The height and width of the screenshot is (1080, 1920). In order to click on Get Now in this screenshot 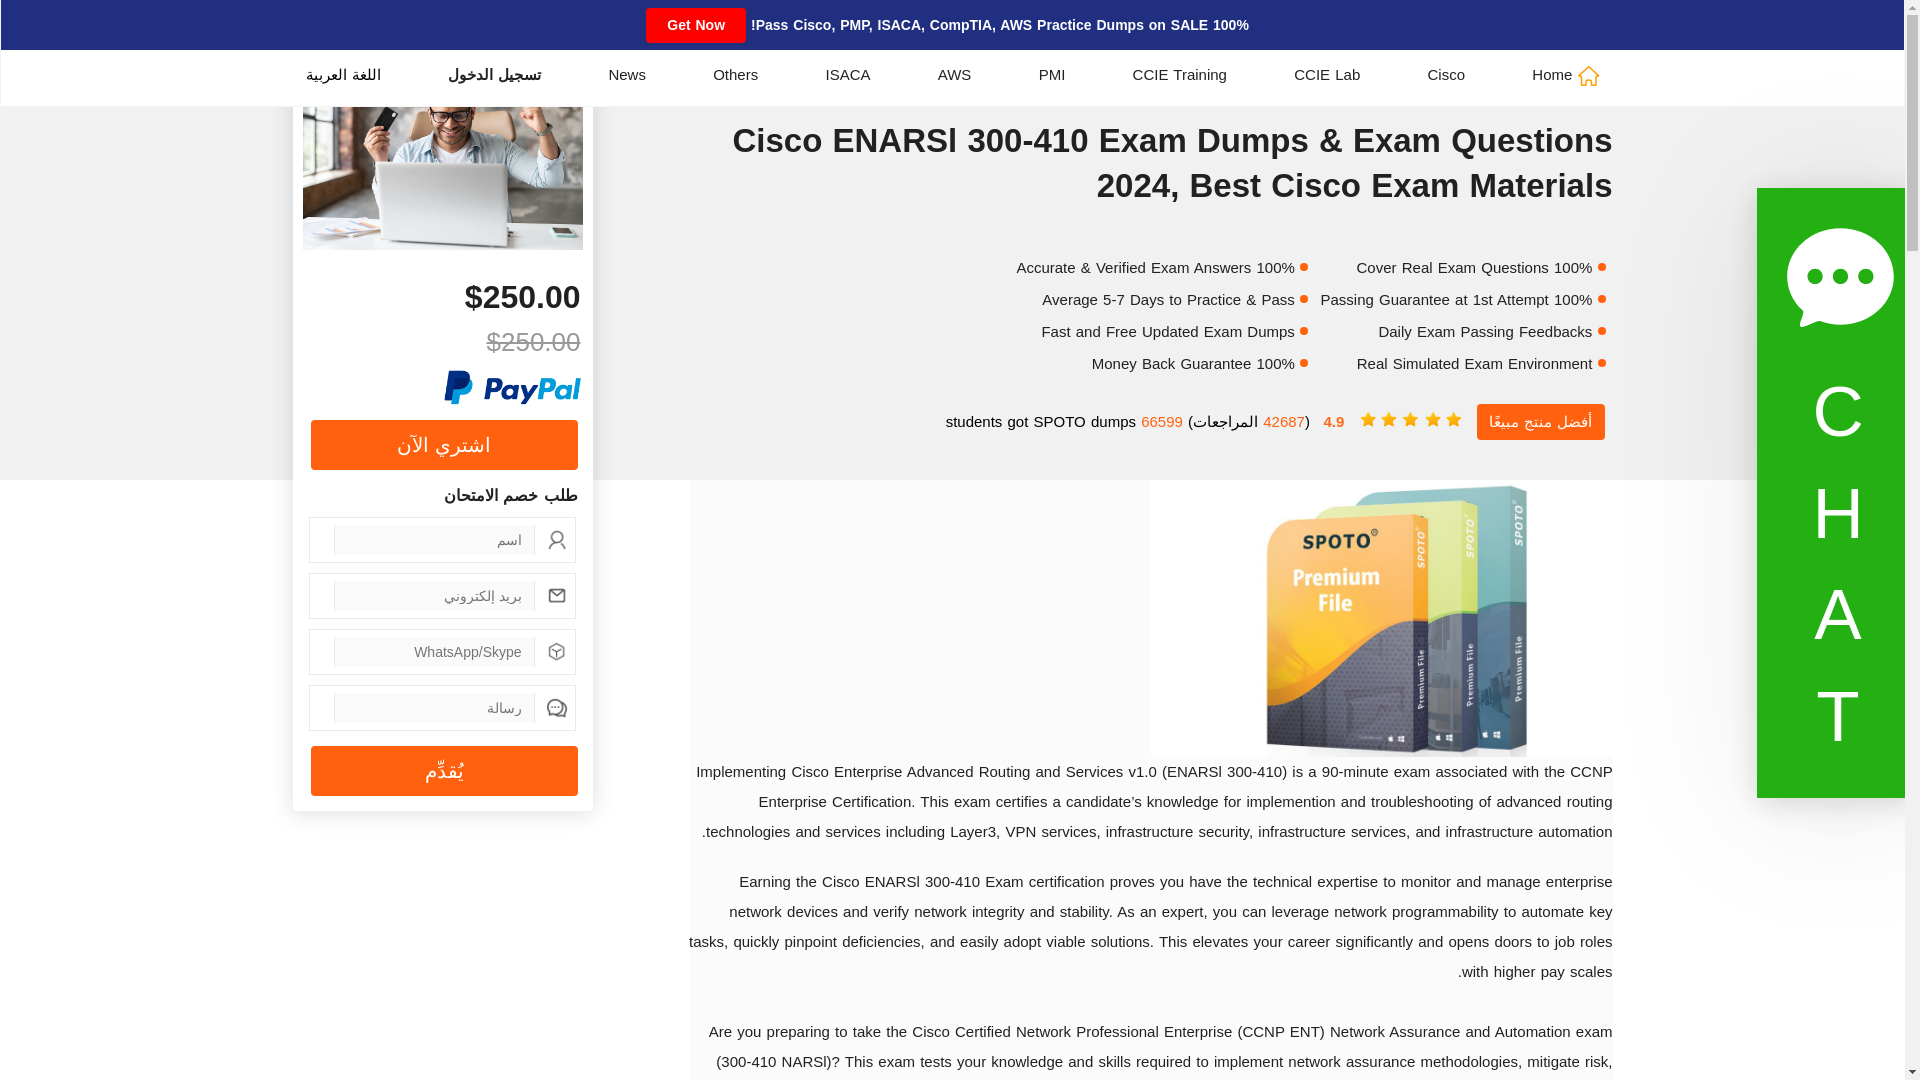, I will do `click(696, 25)`.